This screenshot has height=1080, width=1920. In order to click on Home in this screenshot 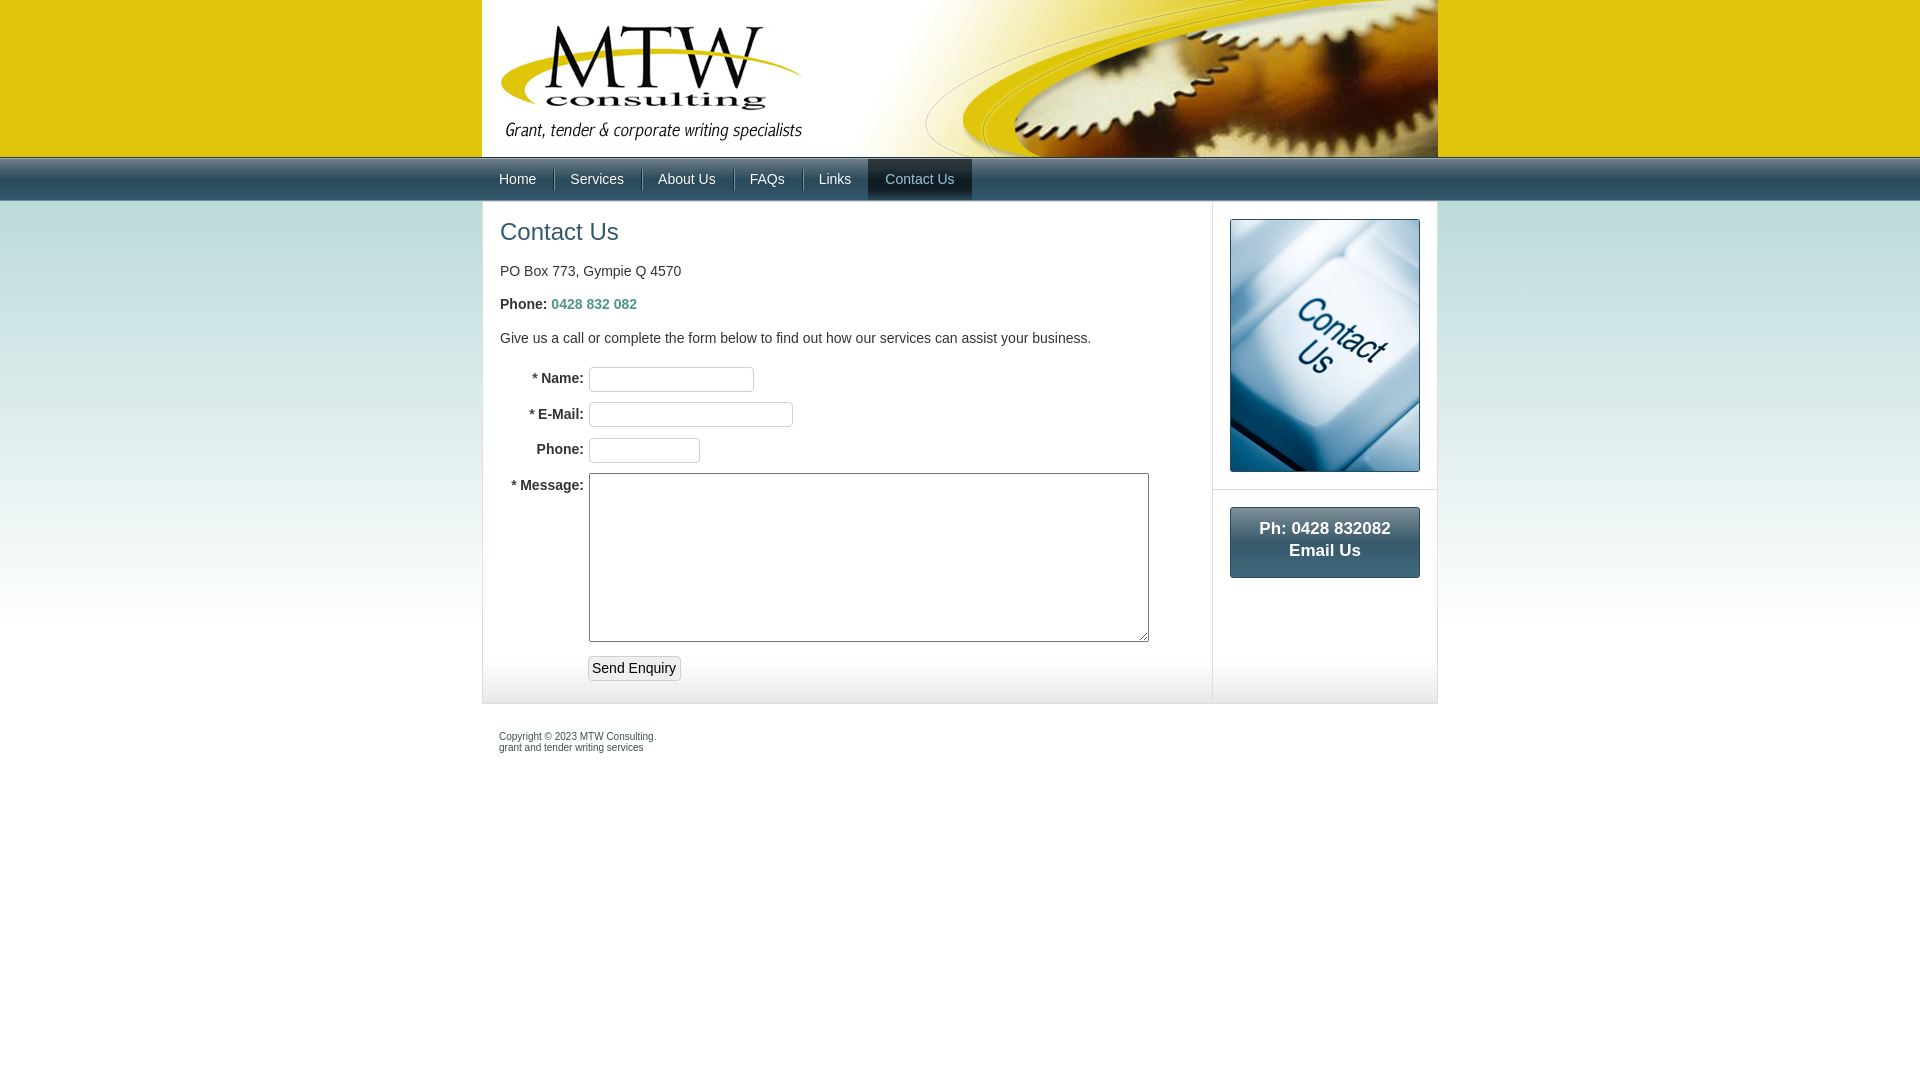, I will do `click(518, 180)`.